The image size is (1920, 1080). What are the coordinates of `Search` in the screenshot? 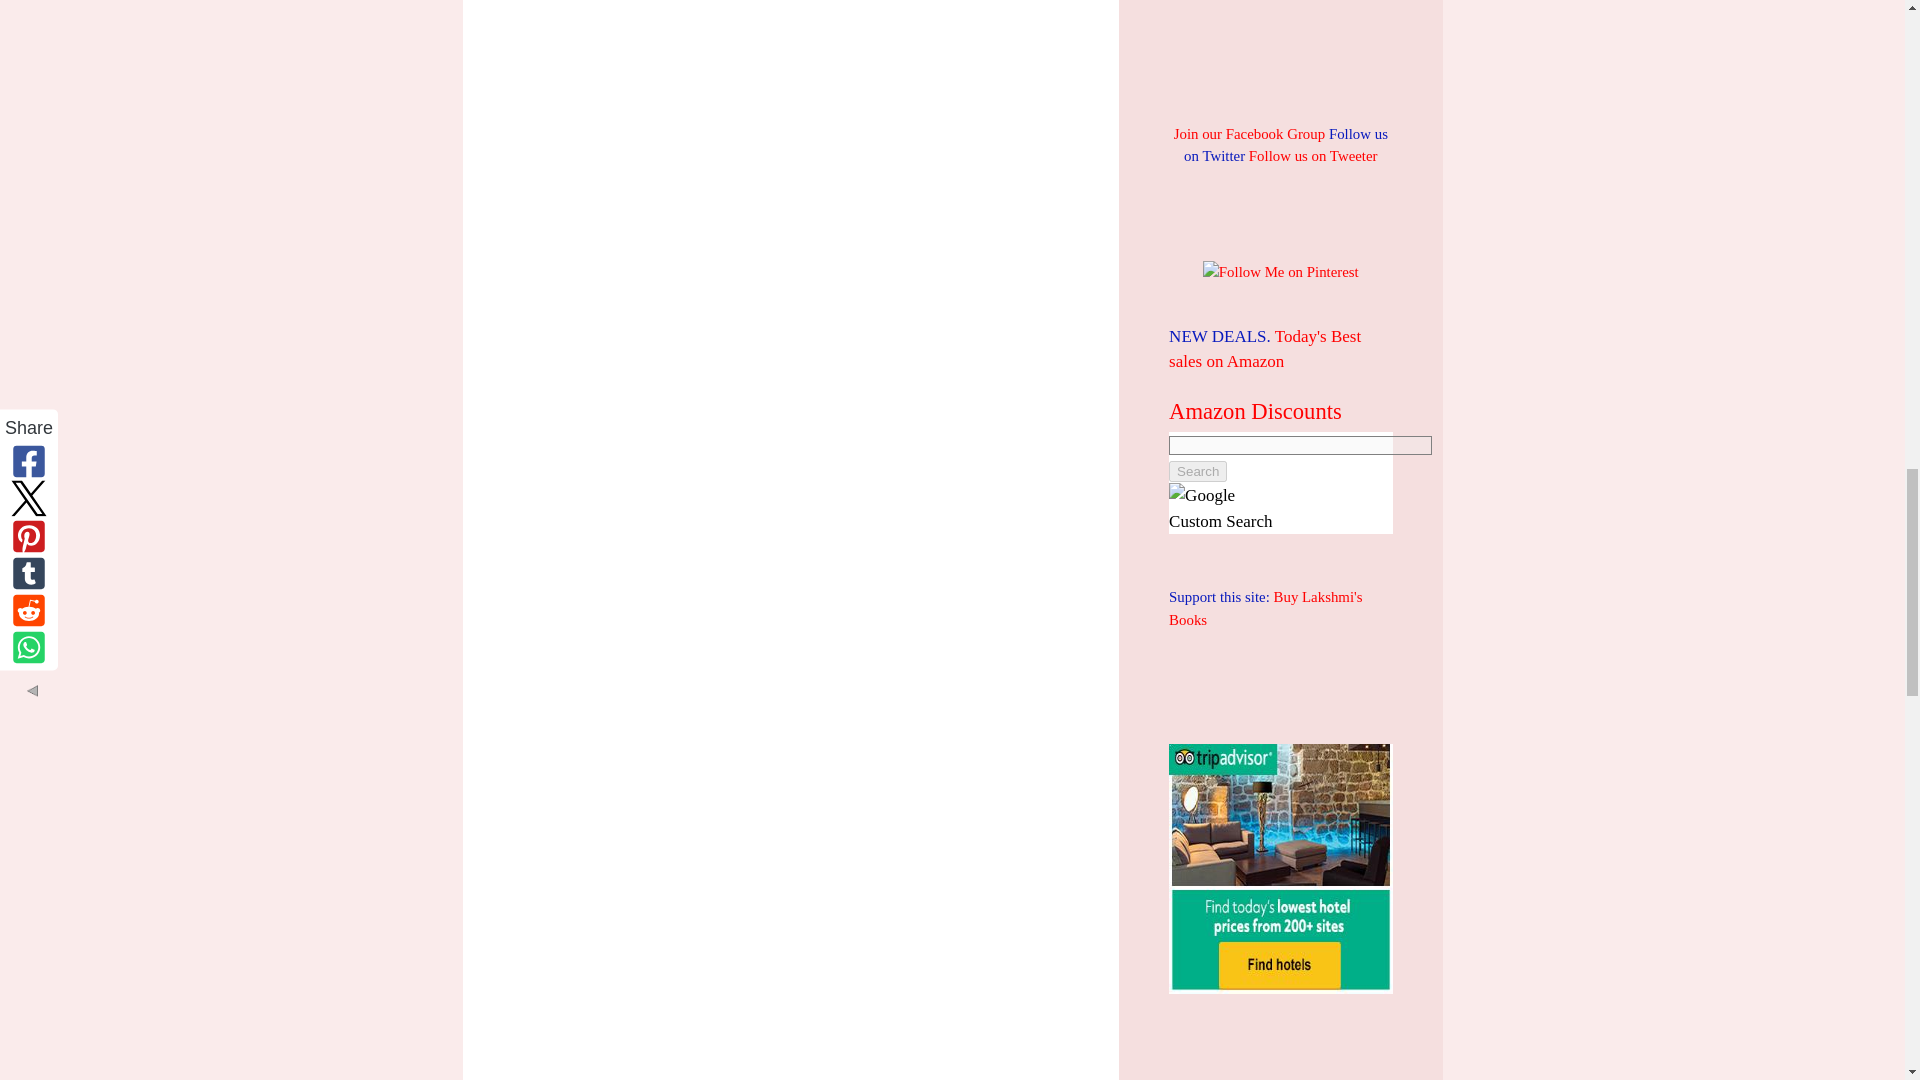 It's located at (1198, 471).